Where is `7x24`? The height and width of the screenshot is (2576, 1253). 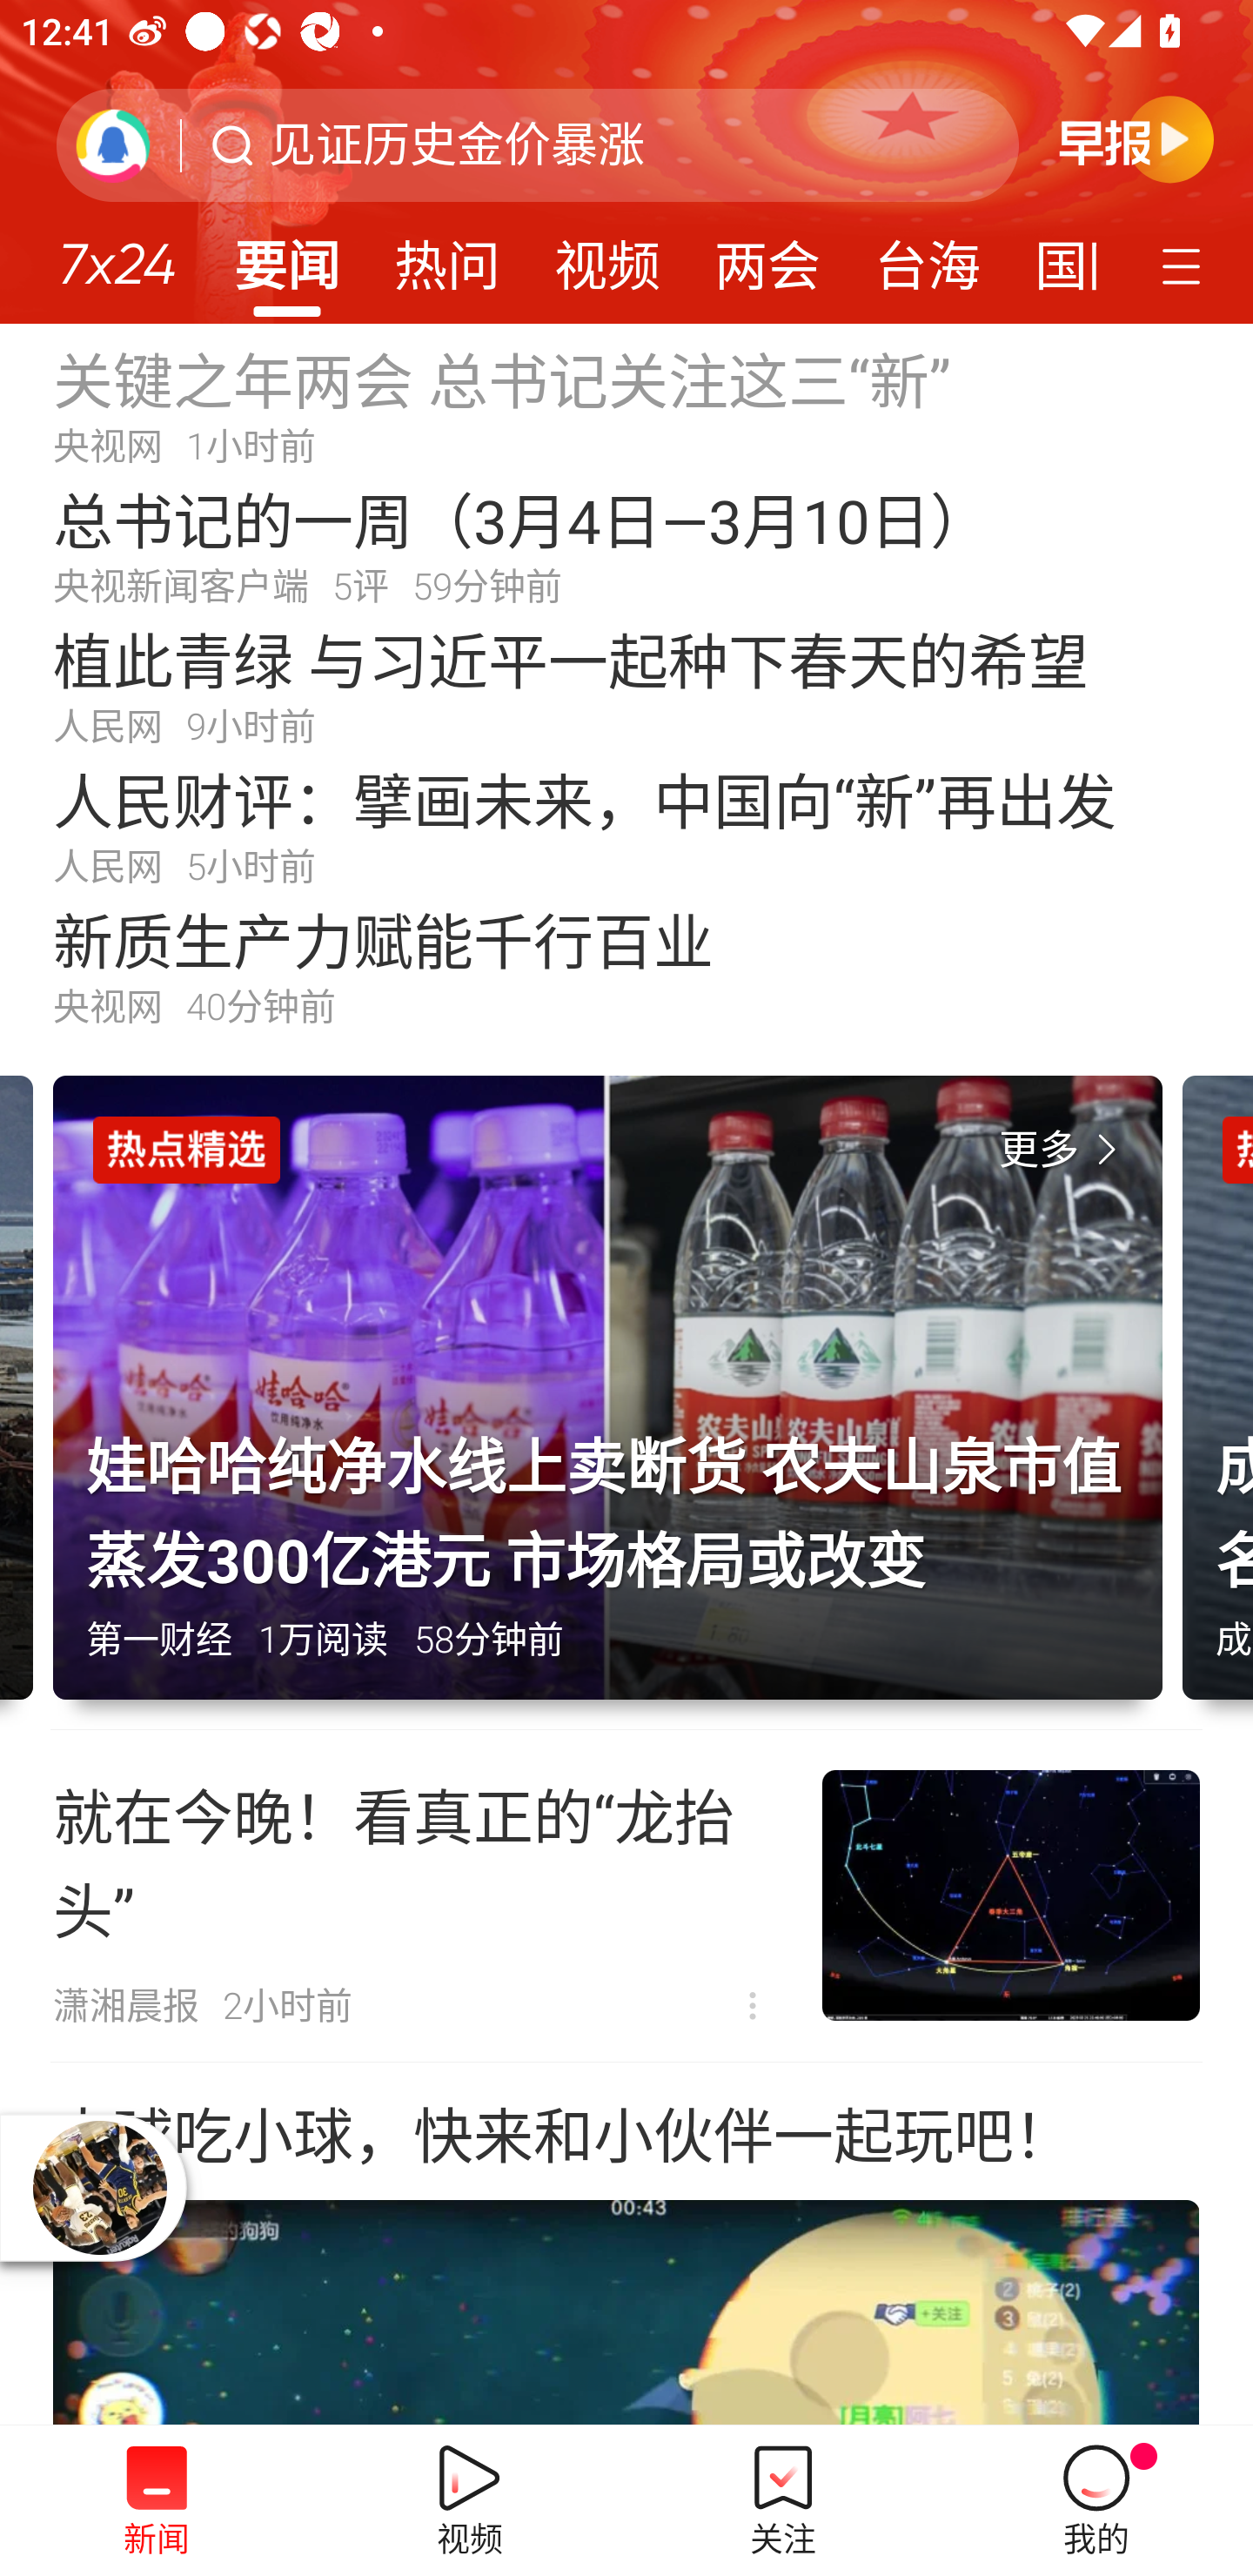
7x24 is located at coordinates (117, 253).